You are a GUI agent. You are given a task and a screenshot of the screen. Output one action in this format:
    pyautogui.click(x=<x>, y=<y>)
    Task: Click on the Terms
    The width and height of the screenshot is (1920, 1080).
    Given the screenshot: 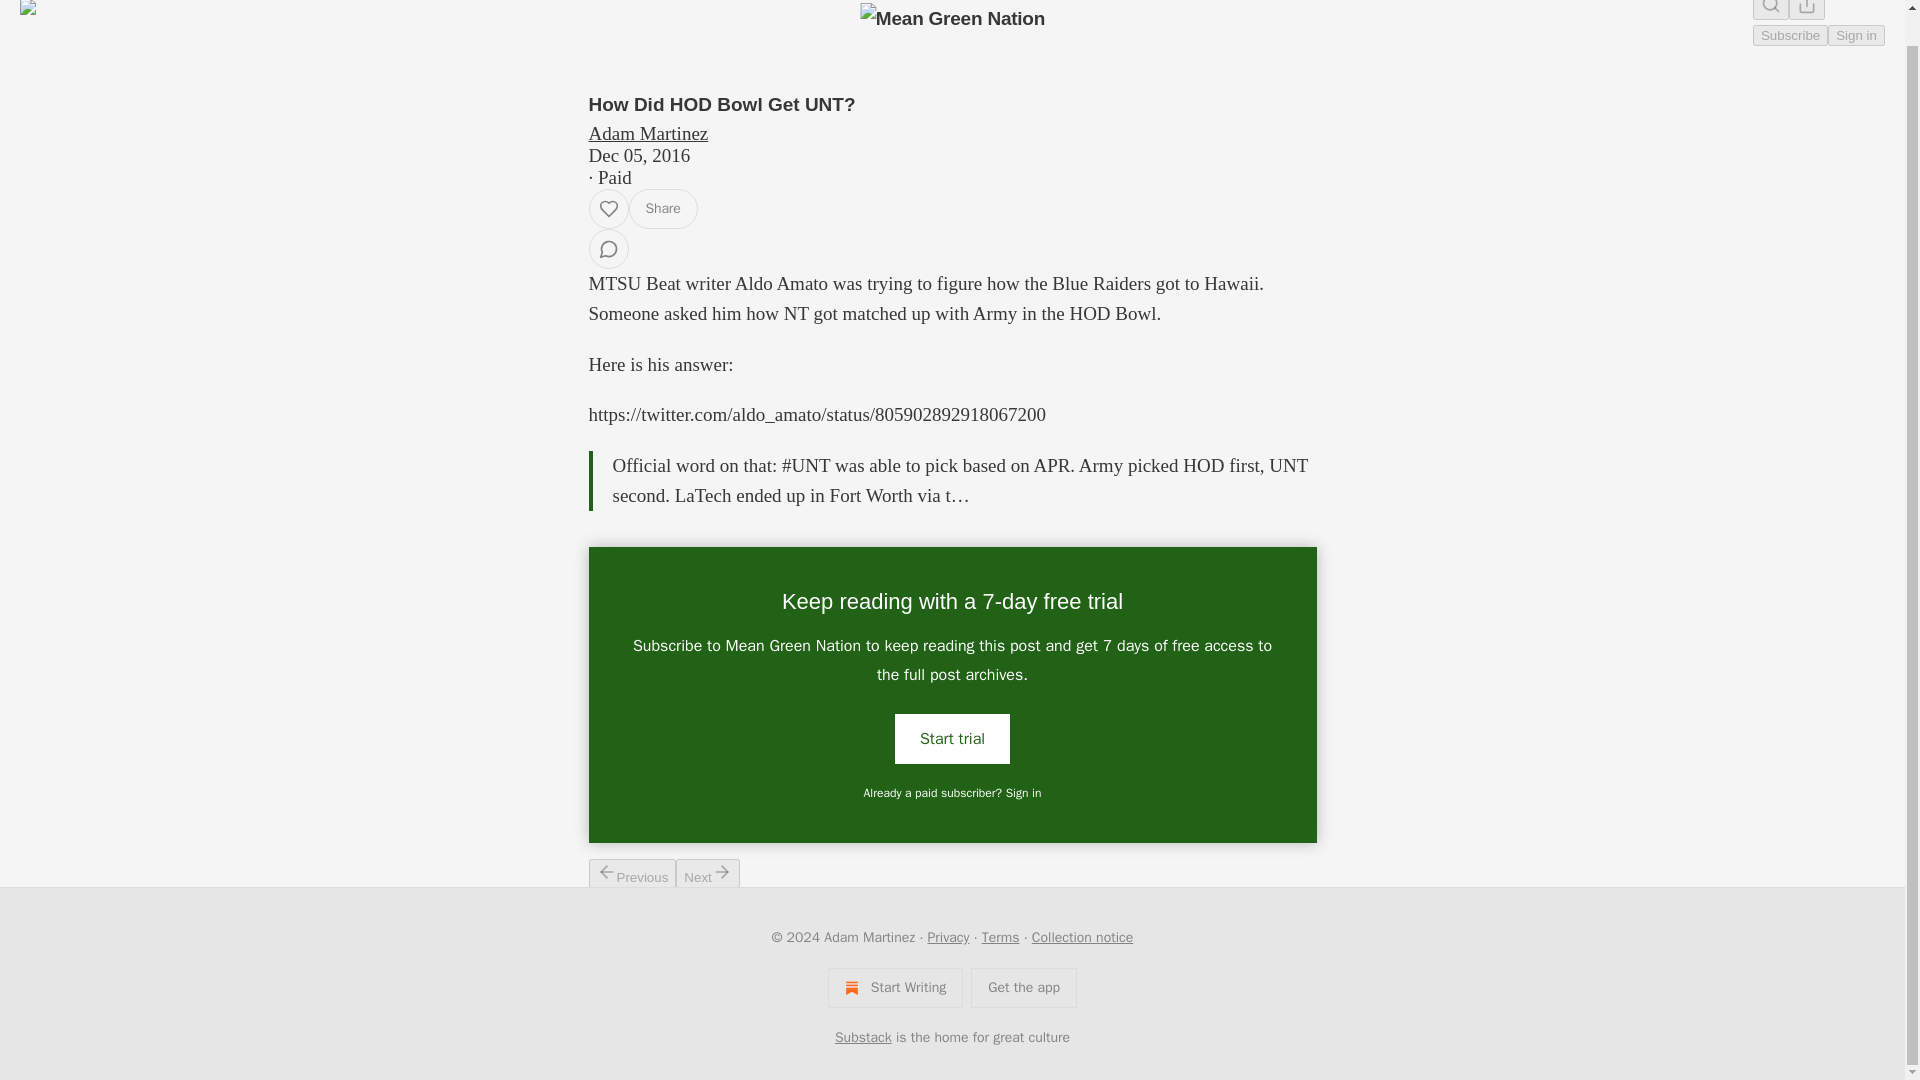 What is the action you would take?
    pyautogui.click(x=1000, y=937)
    